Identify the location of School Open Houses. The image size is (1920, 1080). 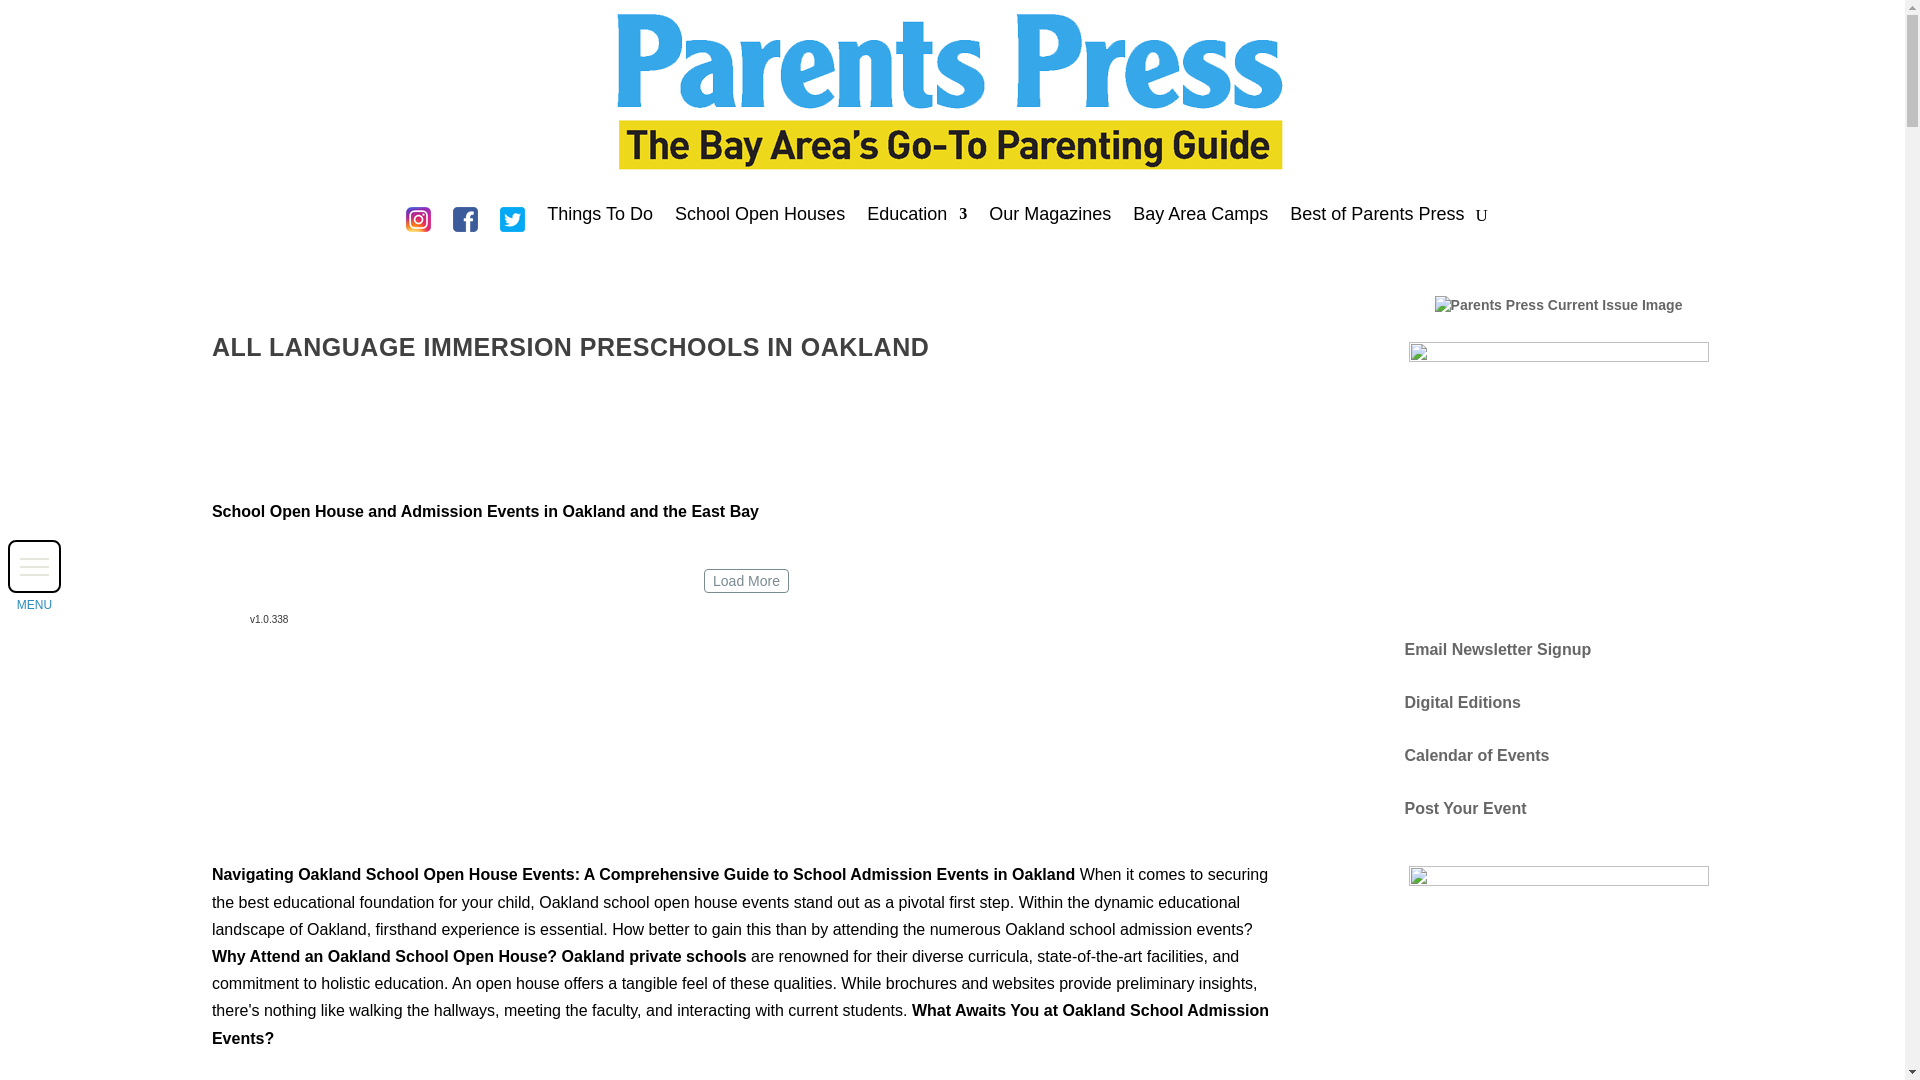
(760, 224).